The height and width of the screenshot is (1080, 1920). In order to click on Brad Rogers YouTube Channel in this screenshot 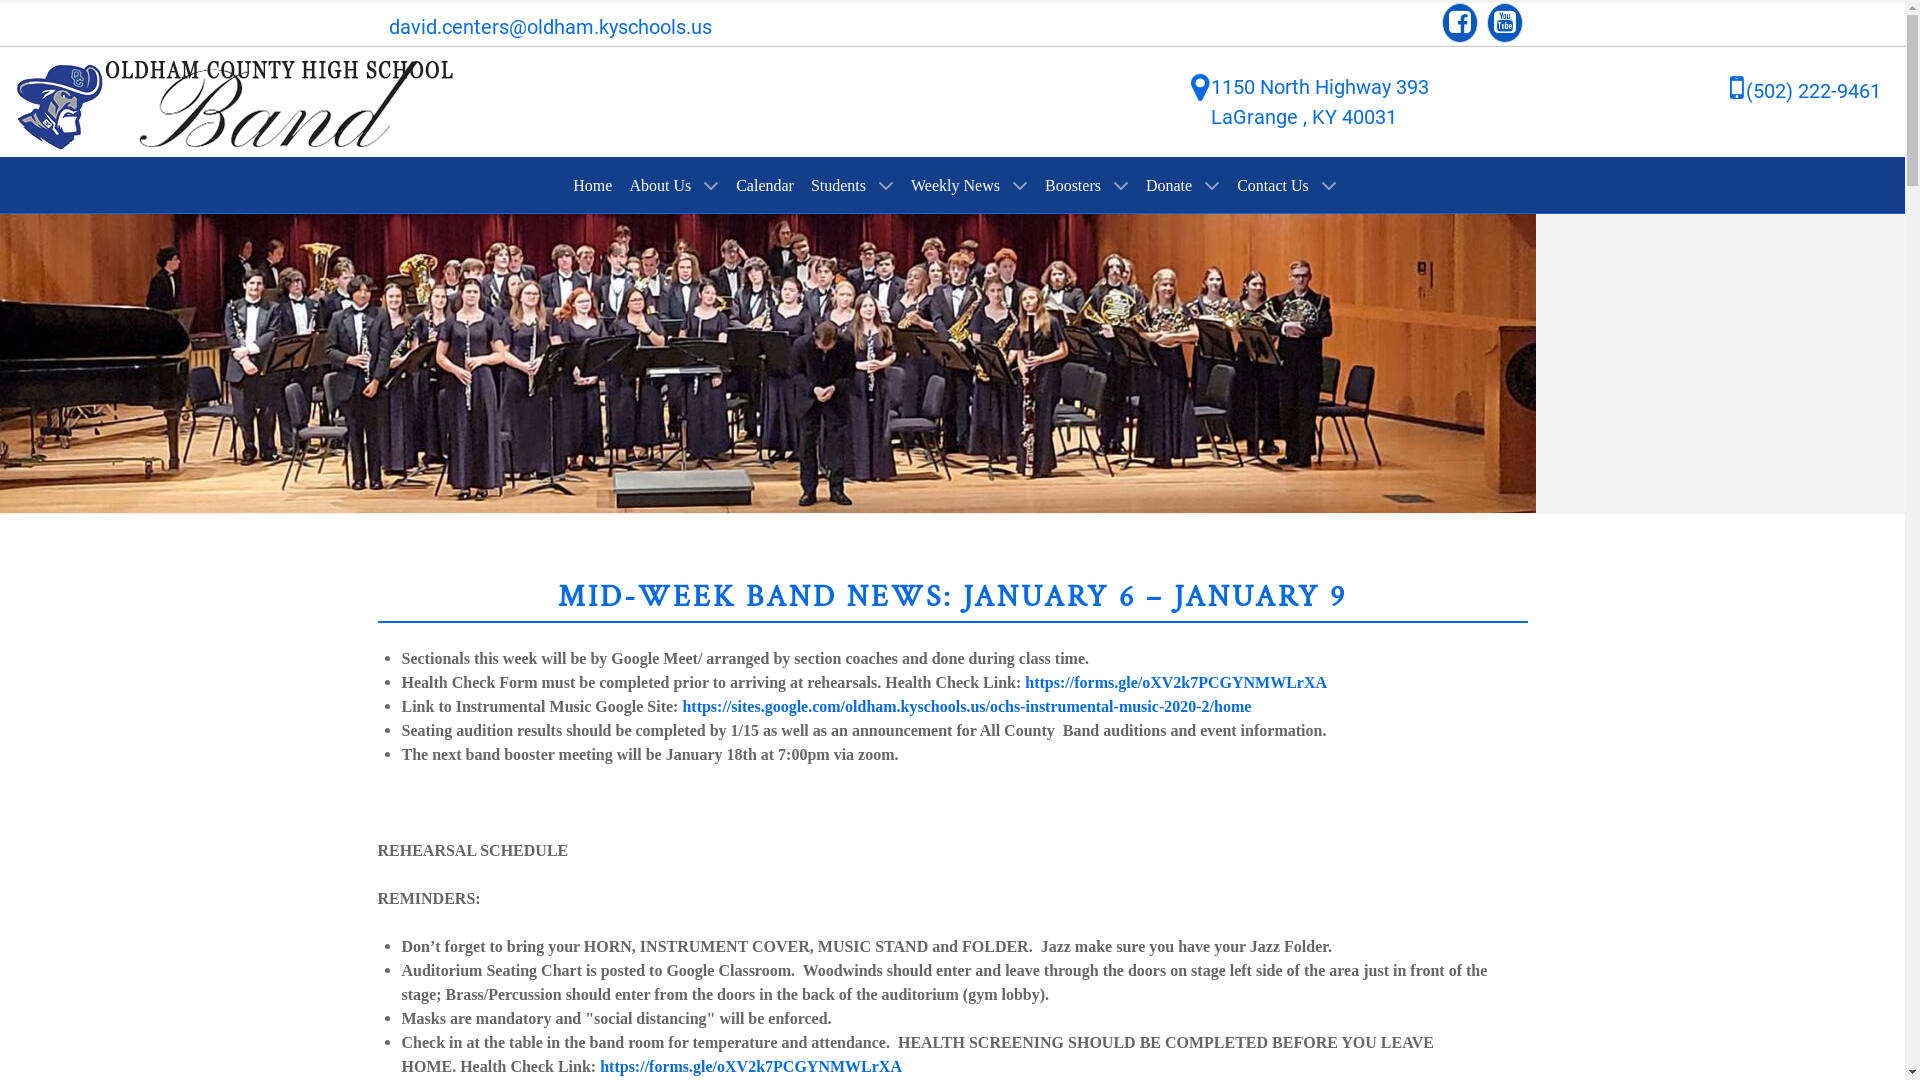, I will do `click(1504, 23)`.